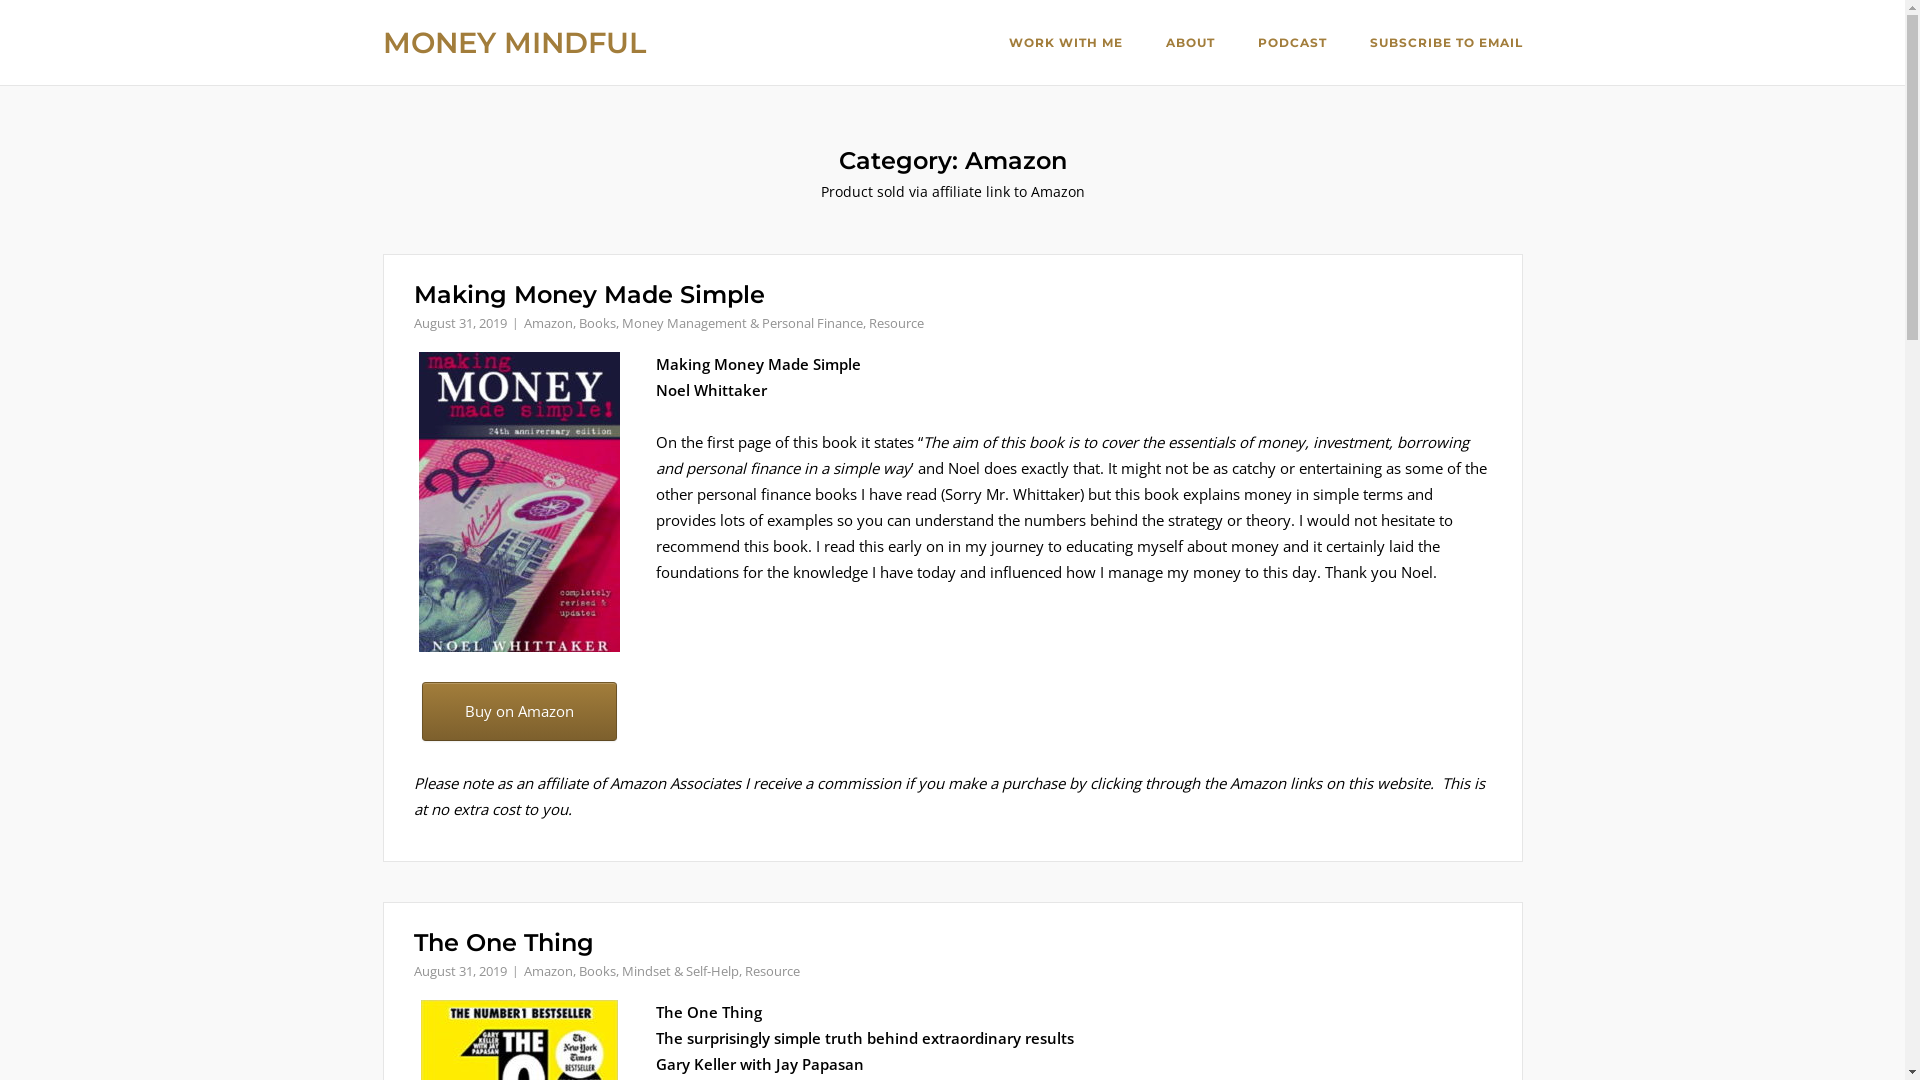  Describe the element at coordinates (596, 323) in the screenshot. I see `Books` at that location.